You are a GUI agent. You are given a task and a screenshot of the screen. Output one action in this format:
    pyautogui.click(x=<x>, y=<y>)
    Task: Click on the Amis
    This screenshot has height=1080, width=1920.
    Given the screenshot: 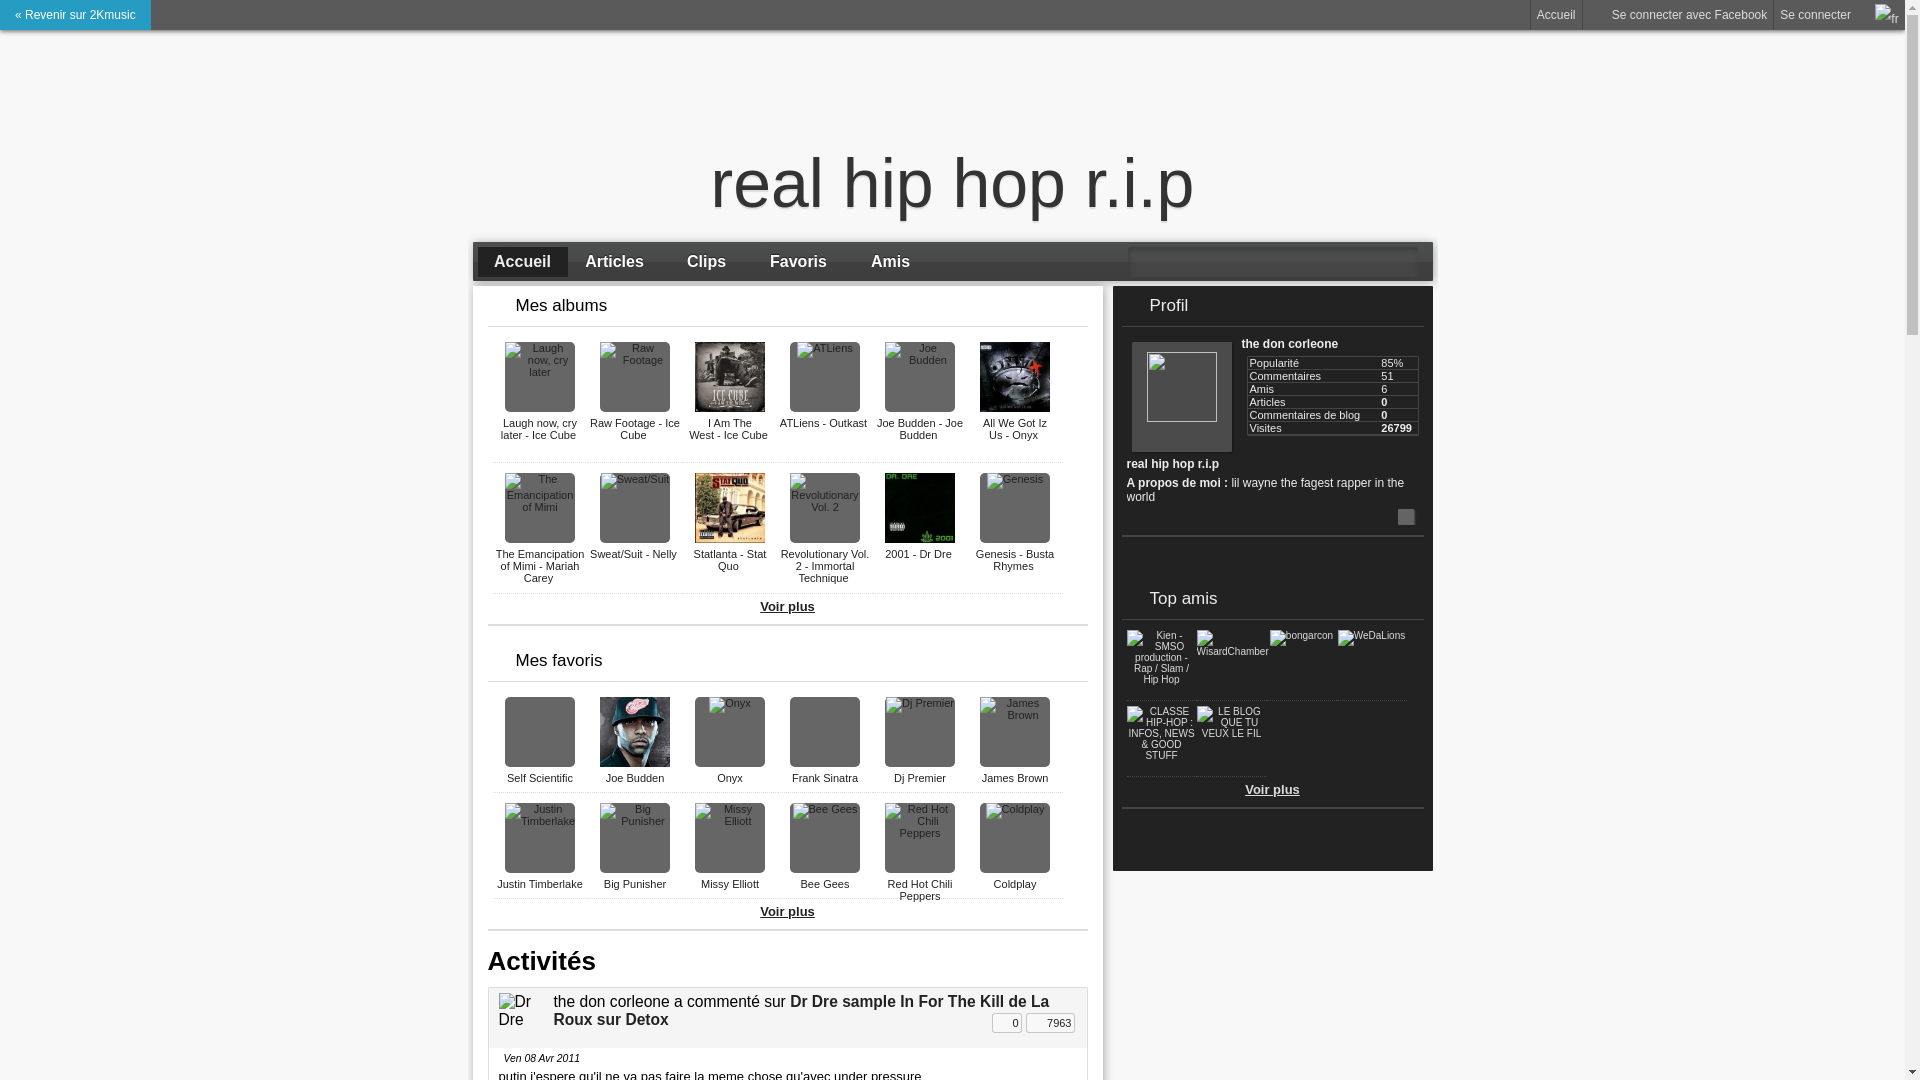 What is the action you would take?
    pyautogui.click(x=891, y=262)
    